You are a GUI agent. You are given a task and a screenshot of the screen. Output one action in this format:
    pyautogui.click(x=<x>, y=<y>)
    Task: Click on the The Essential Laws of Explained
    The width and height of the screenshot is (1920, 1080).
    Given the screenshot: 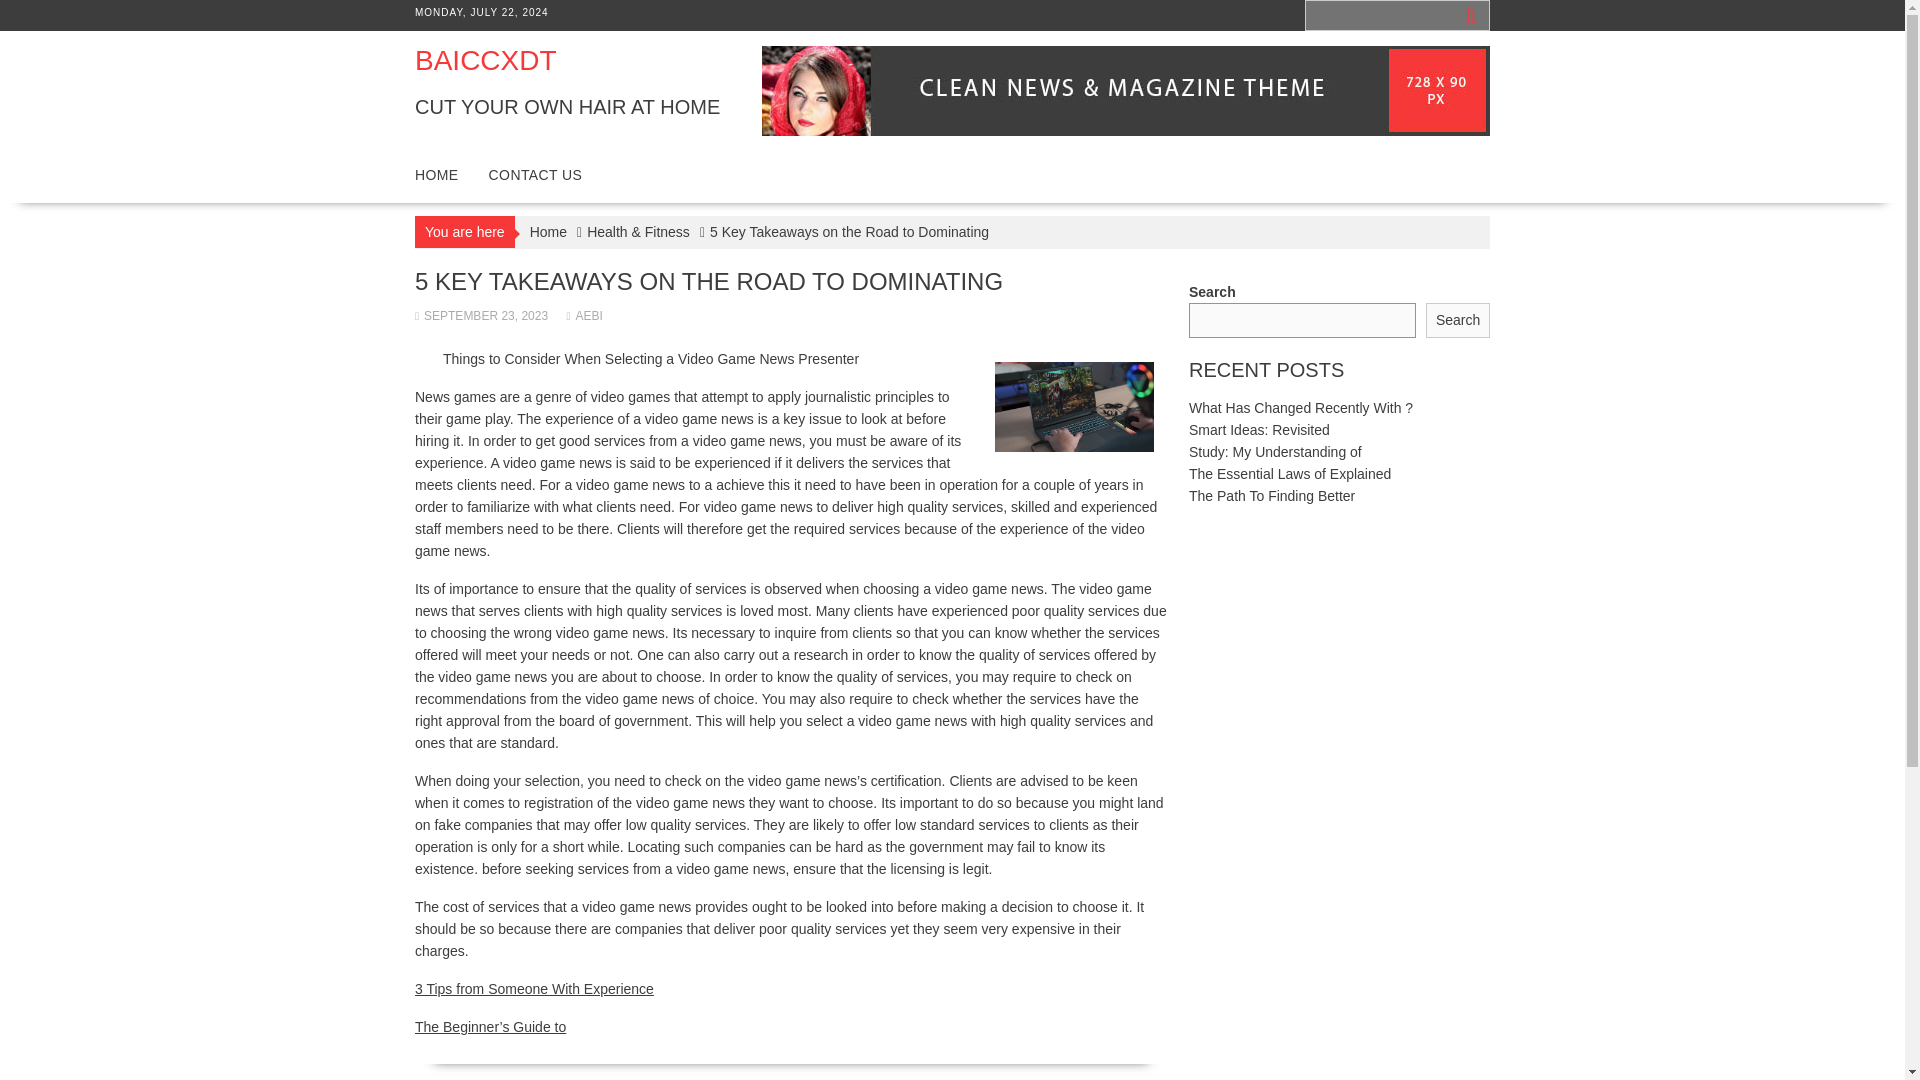 What is the action you would take?
    pyautogui.click(x=1289, y=473)
    